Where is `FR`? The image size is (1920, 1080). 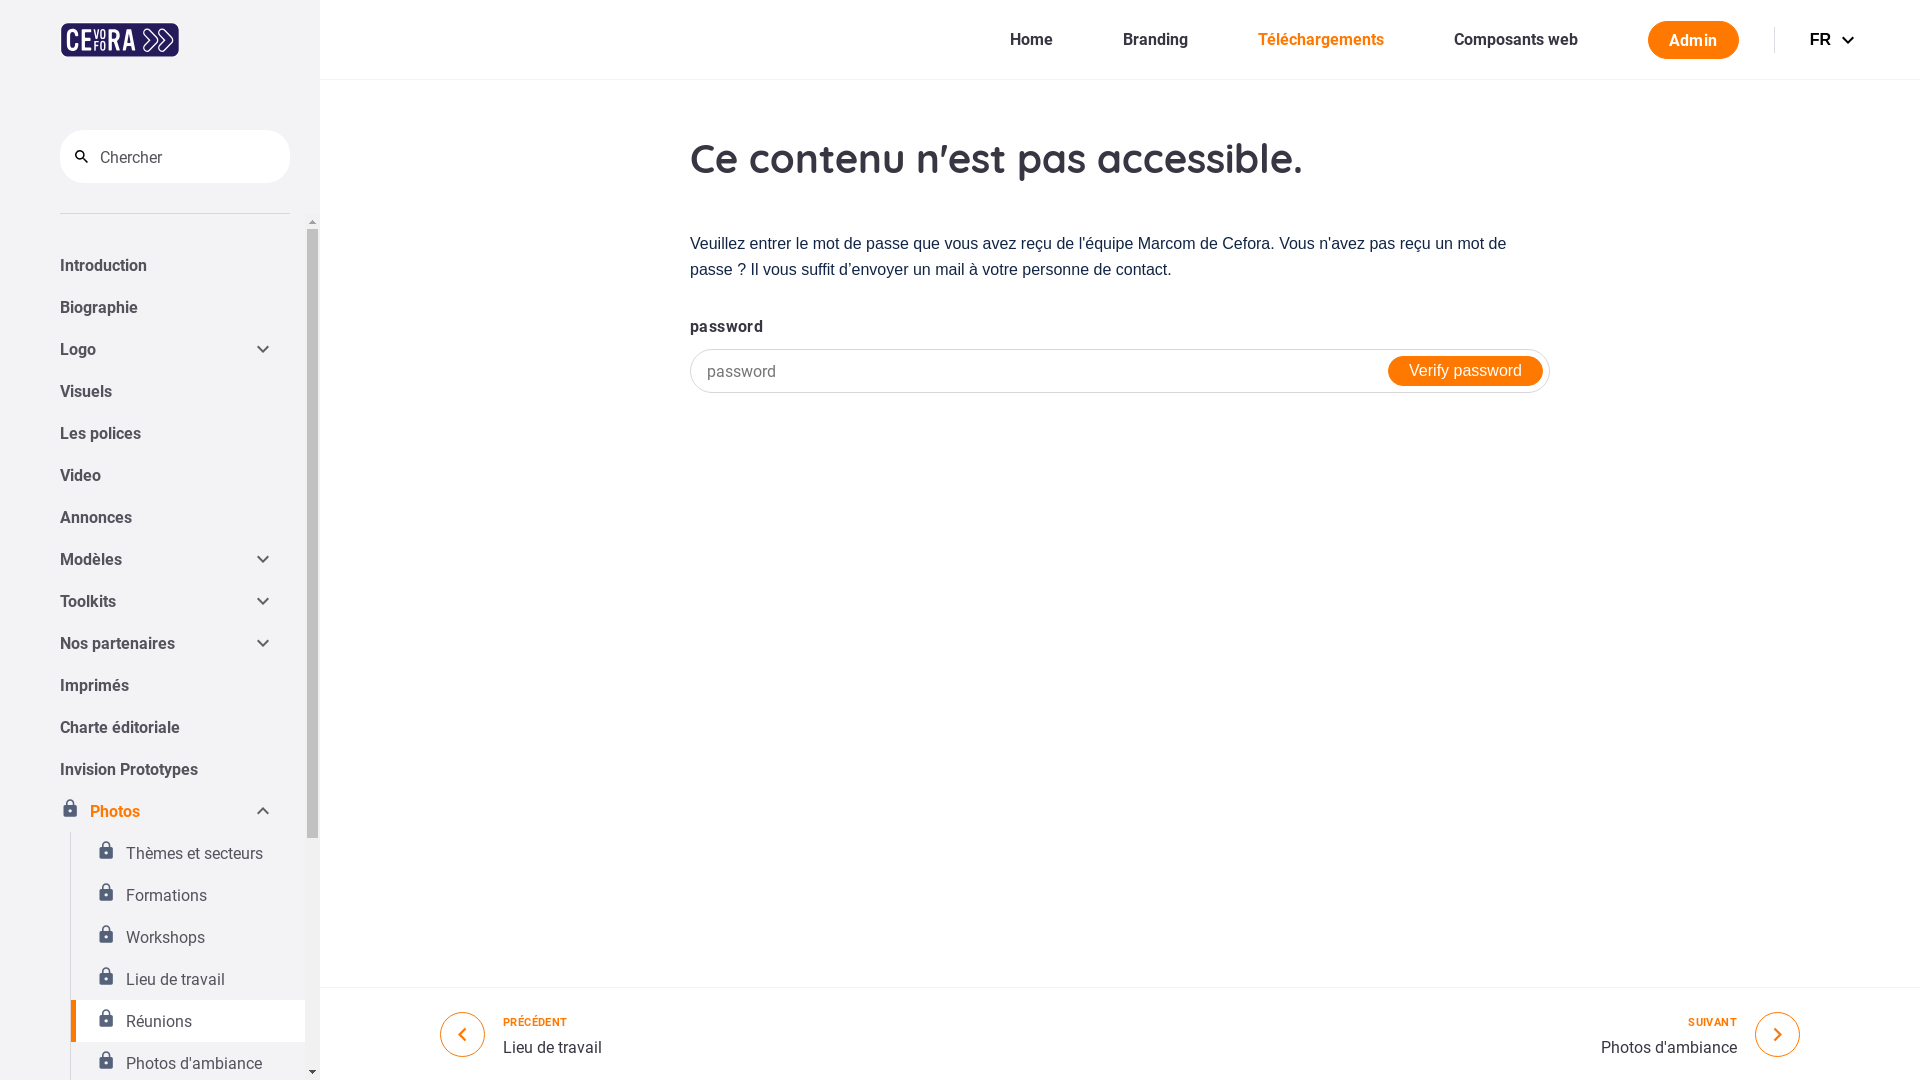
FR is located at coordinates (1835, 39).